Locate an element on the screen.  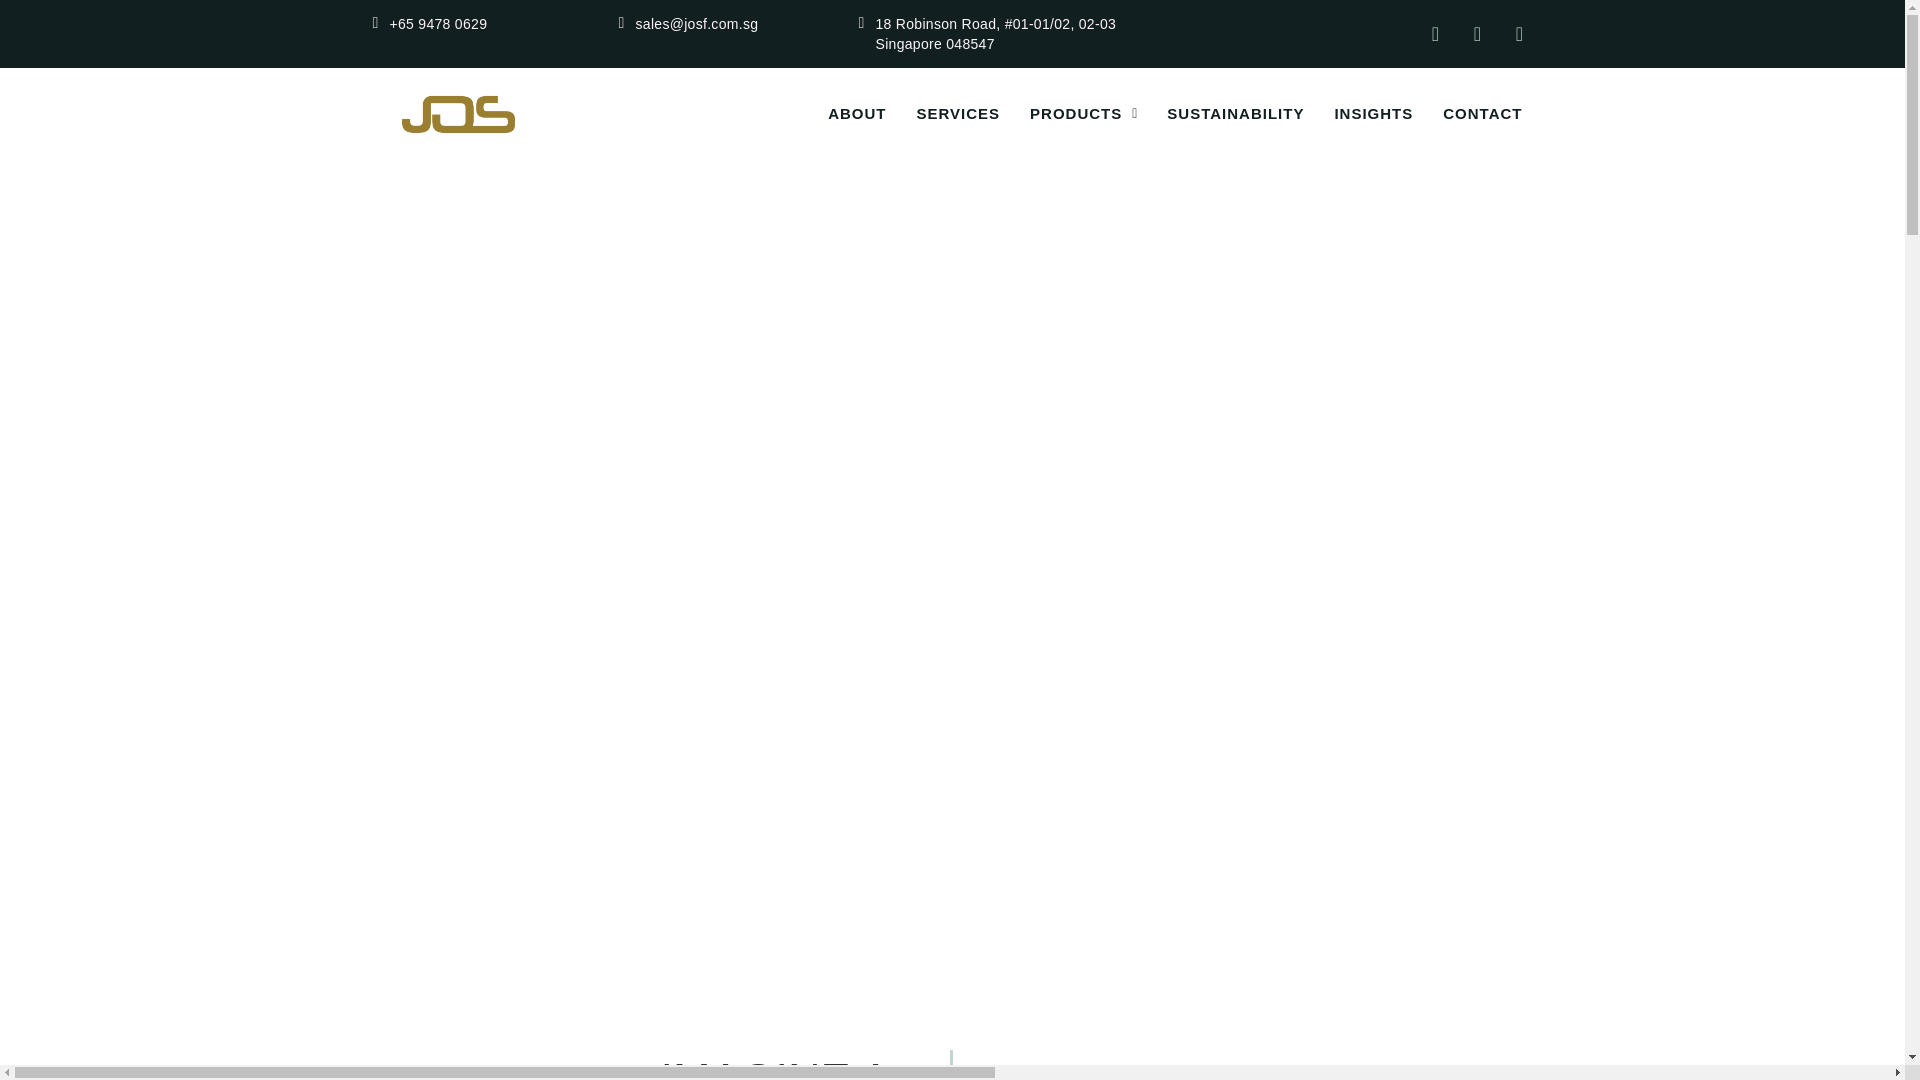
SERVICES is located at coordinates (942, 113).